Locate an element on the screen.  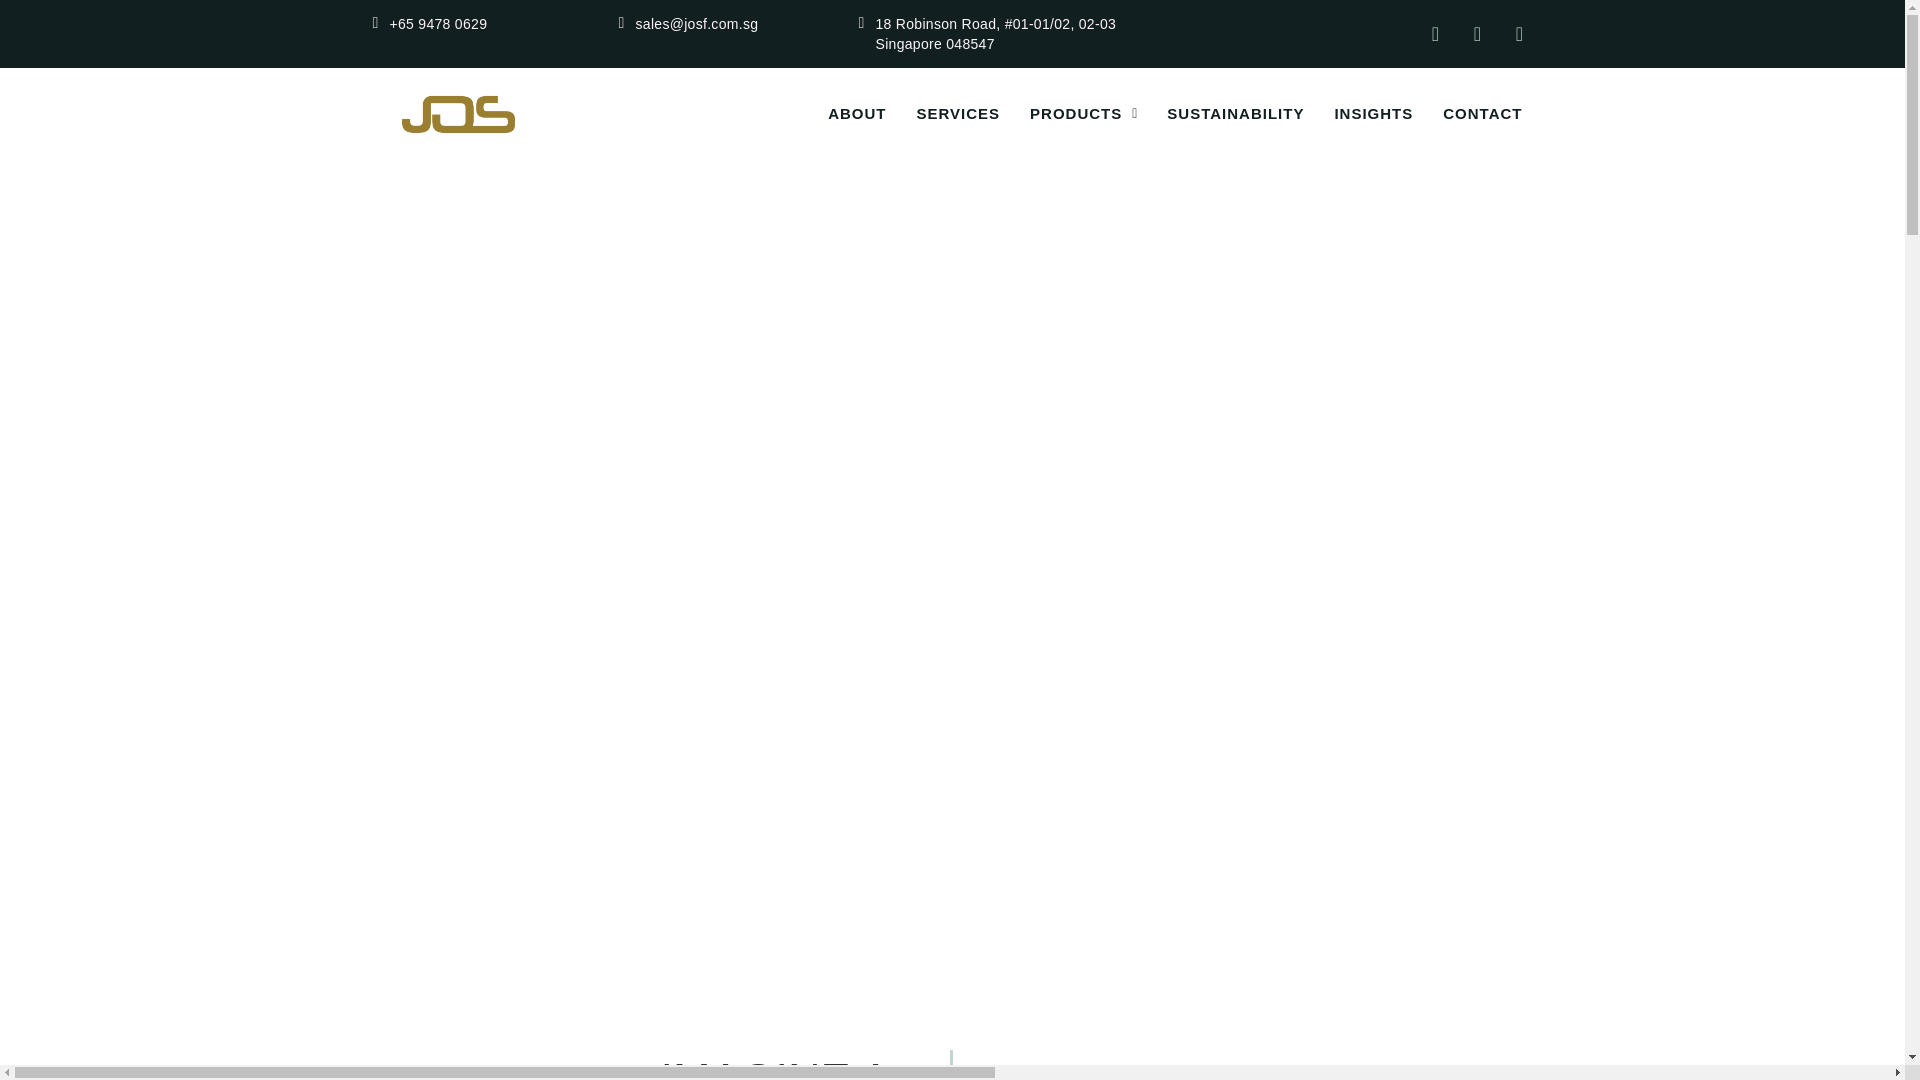
SERVICES is located at coordinates (942, 113).